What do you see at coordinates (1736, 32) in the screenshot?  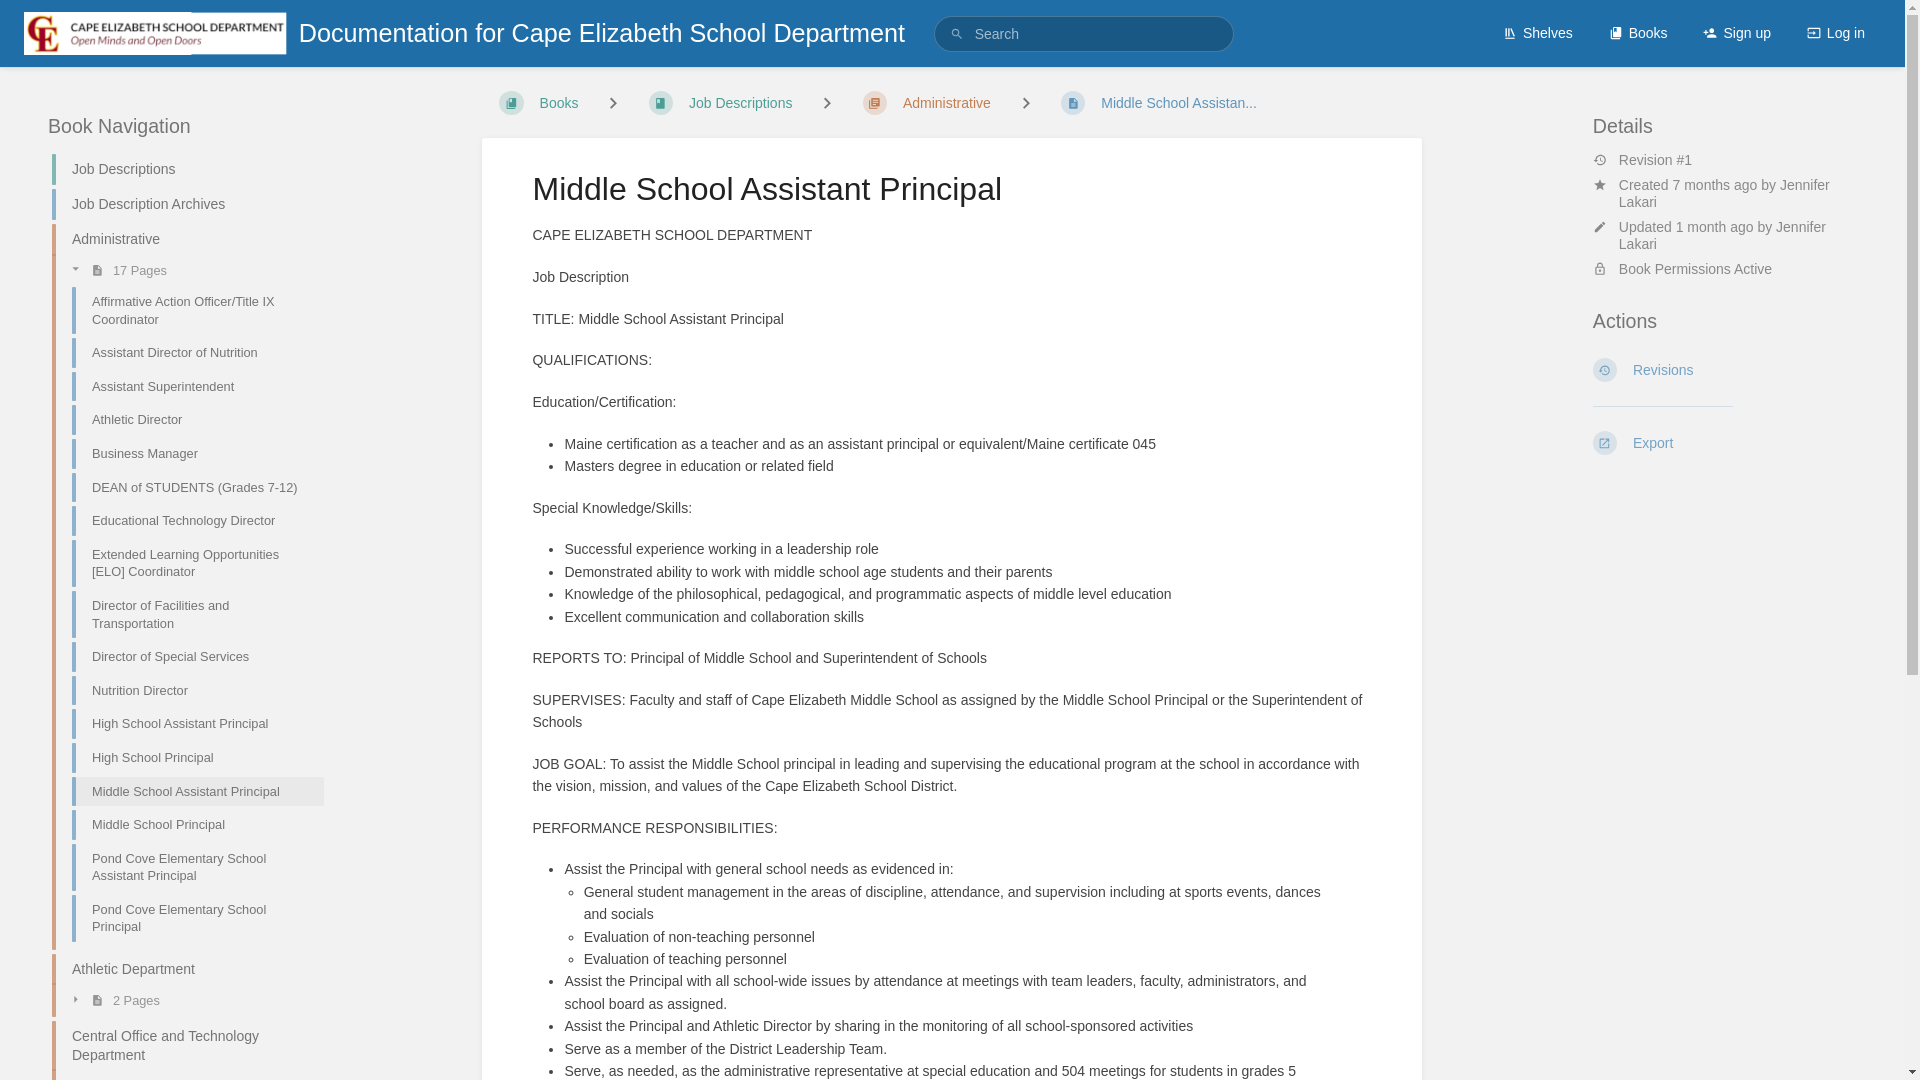 I see `Sign up` at bounding box center [1736, 32].